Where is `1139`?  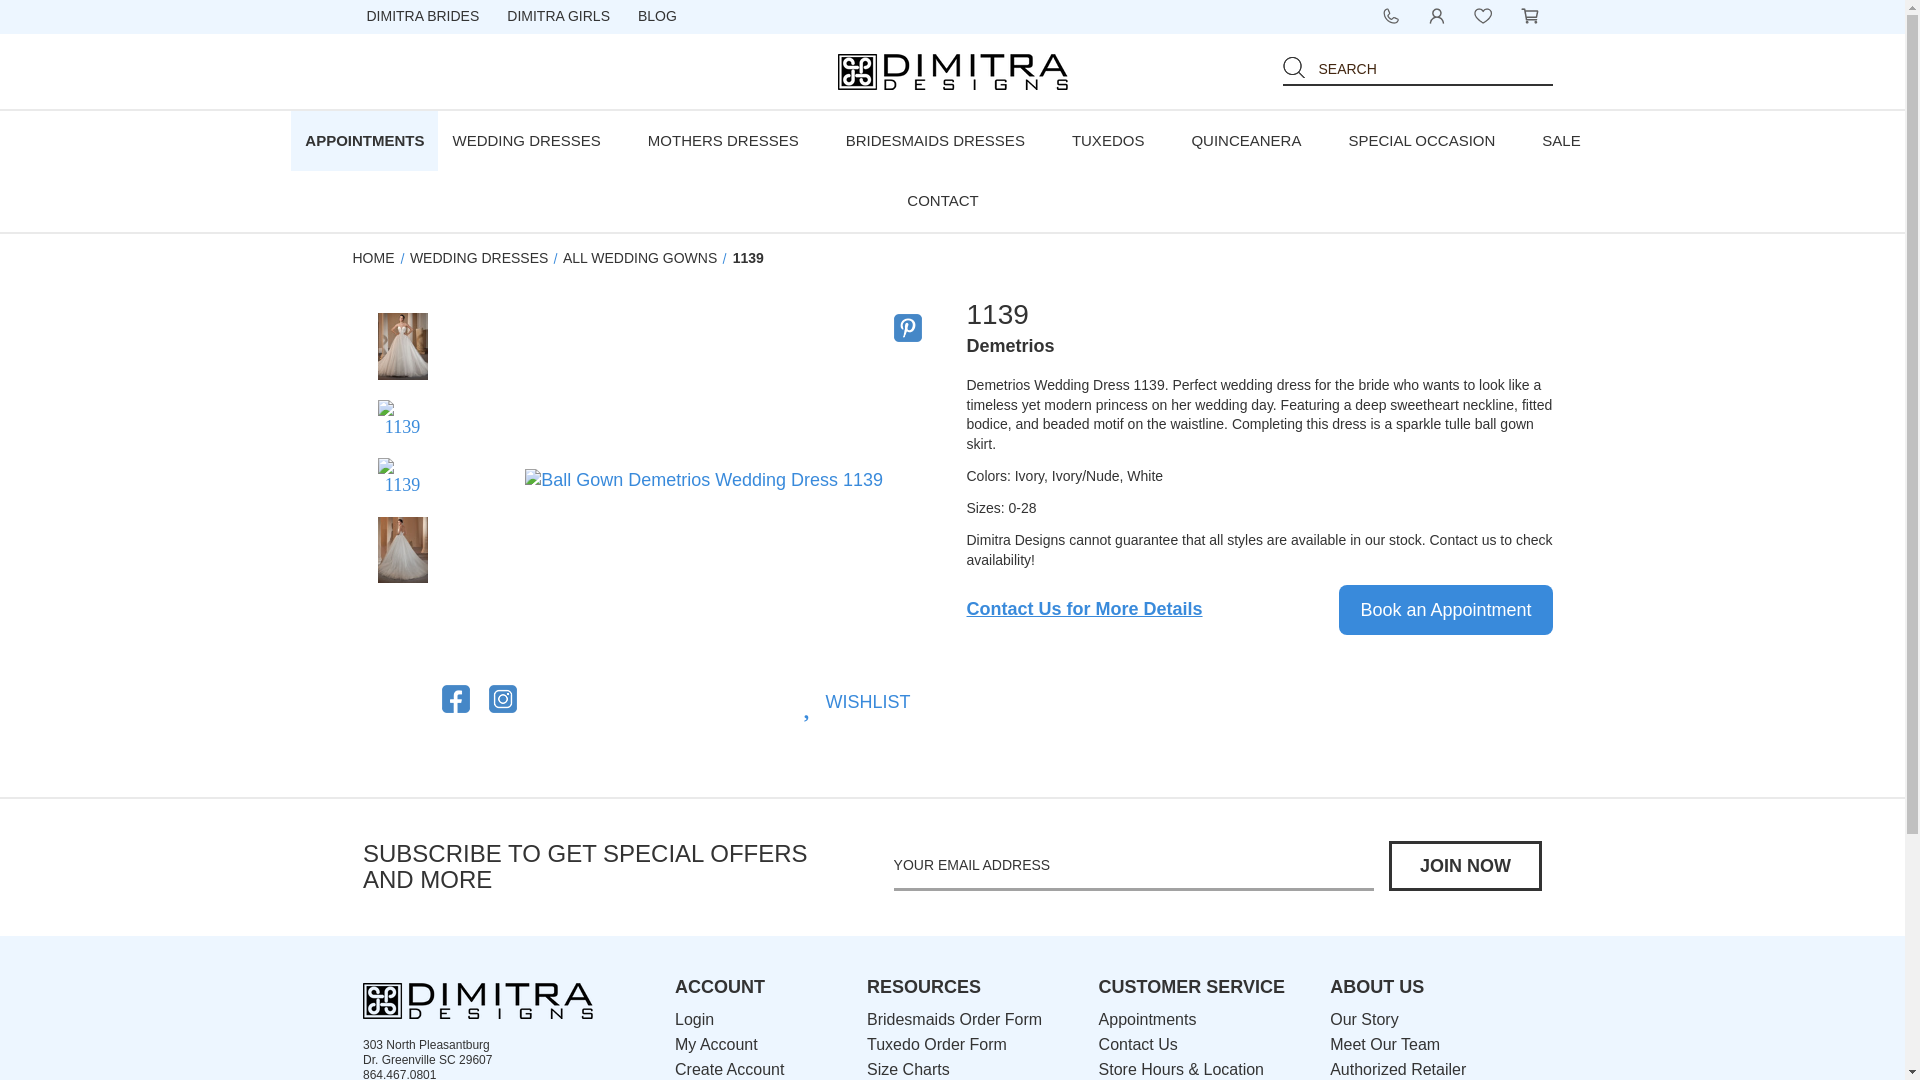
1139 is located at coordinates (403, 476).